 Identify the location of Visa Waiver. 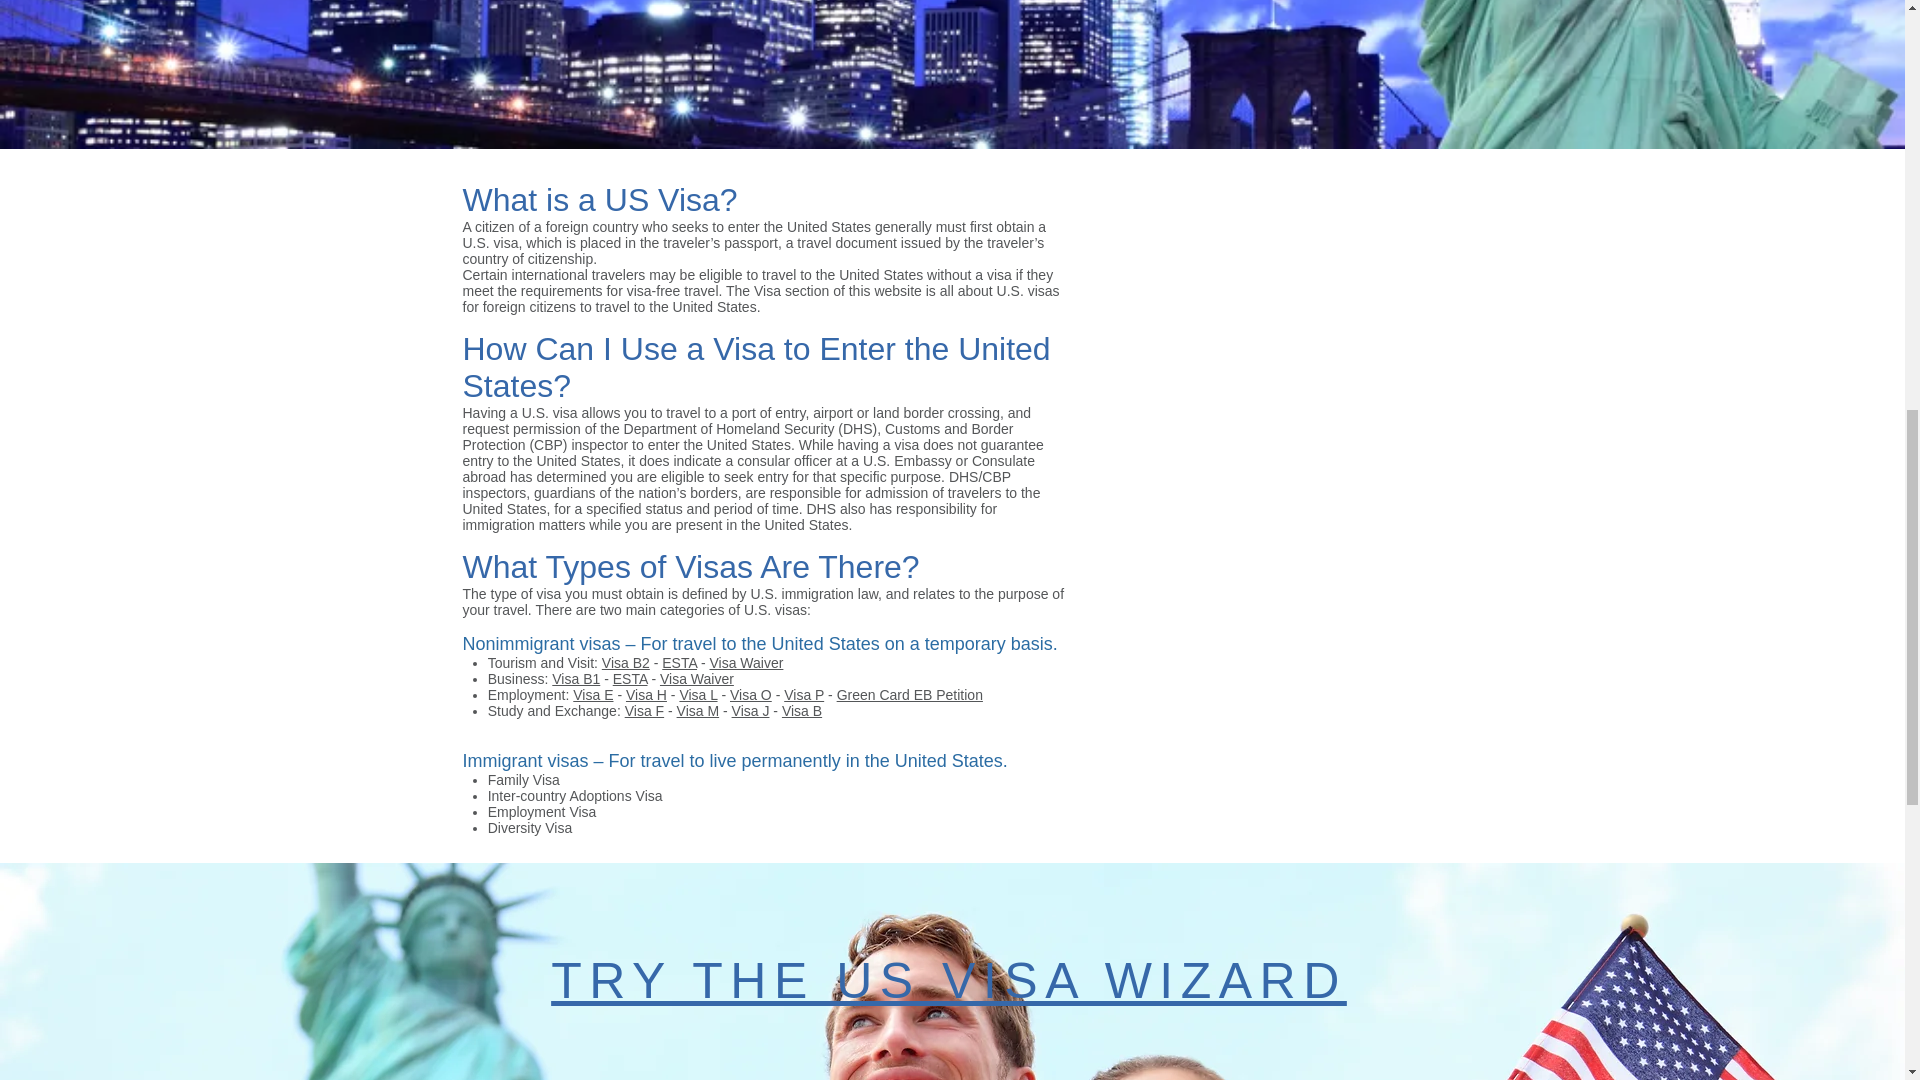
(746, 662).